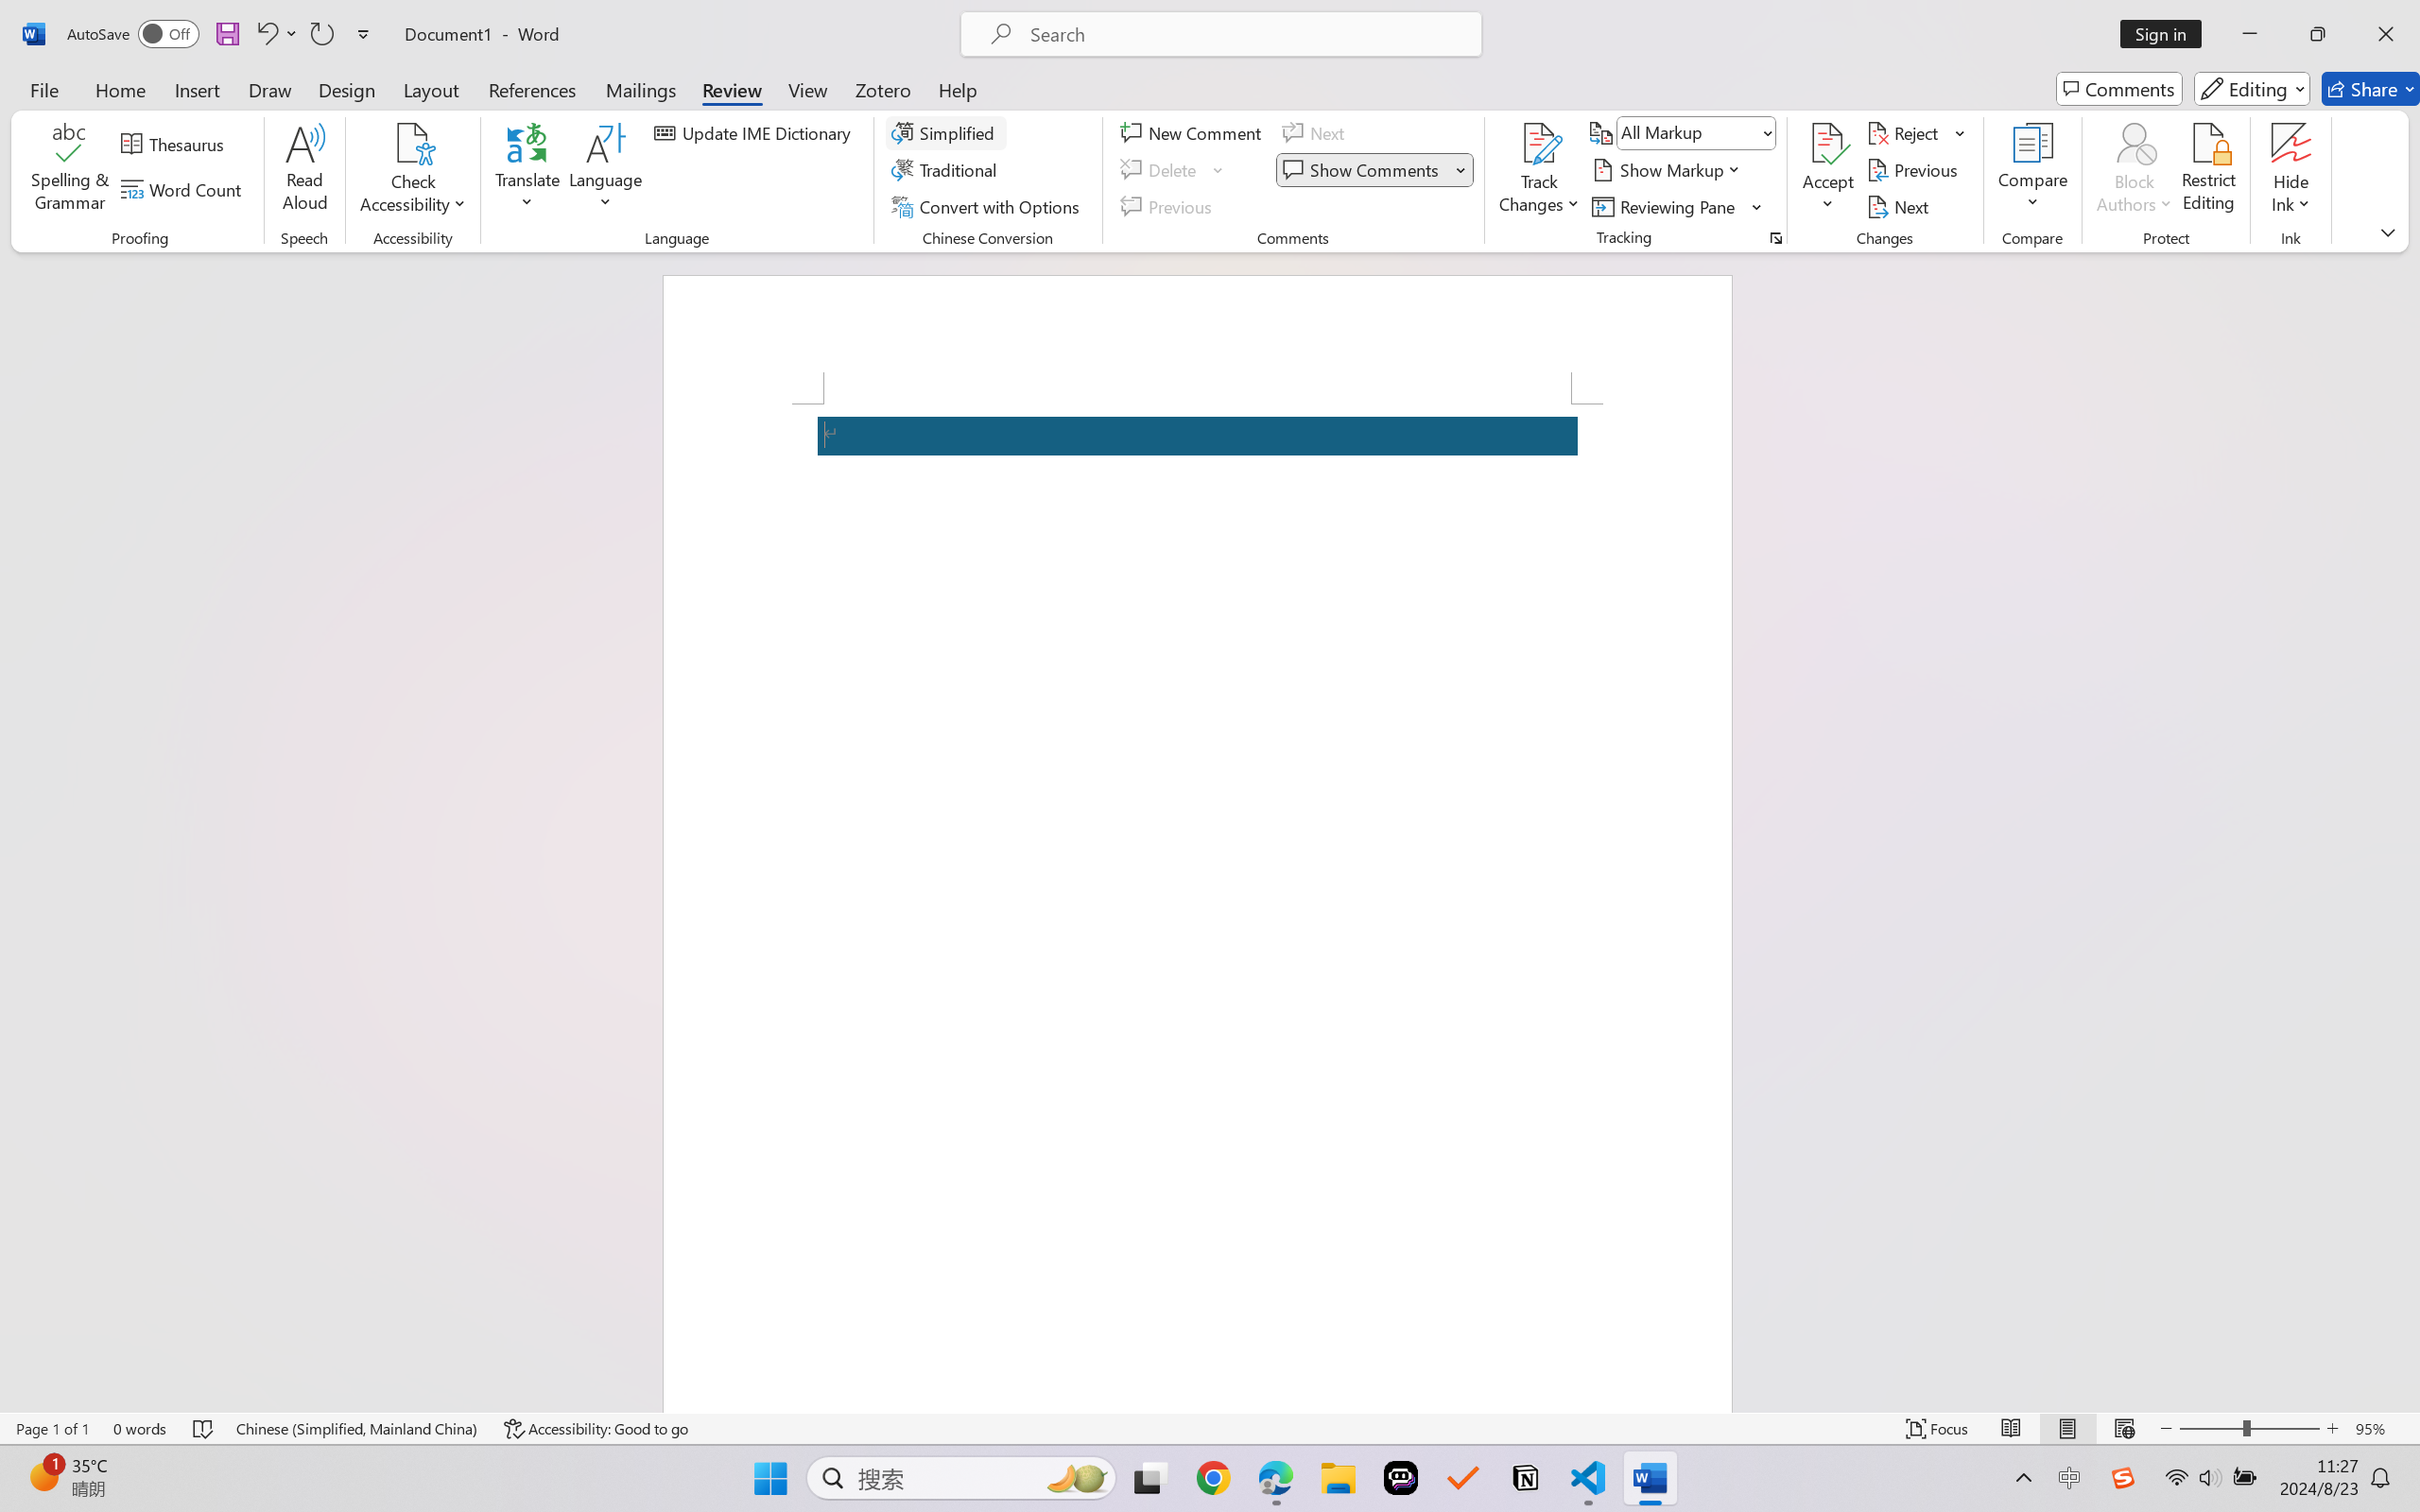  What do you see at coordinates (1666, 206) in the screenshot?
I see `Reviewing Pane` at bounding box center [1666, 206].